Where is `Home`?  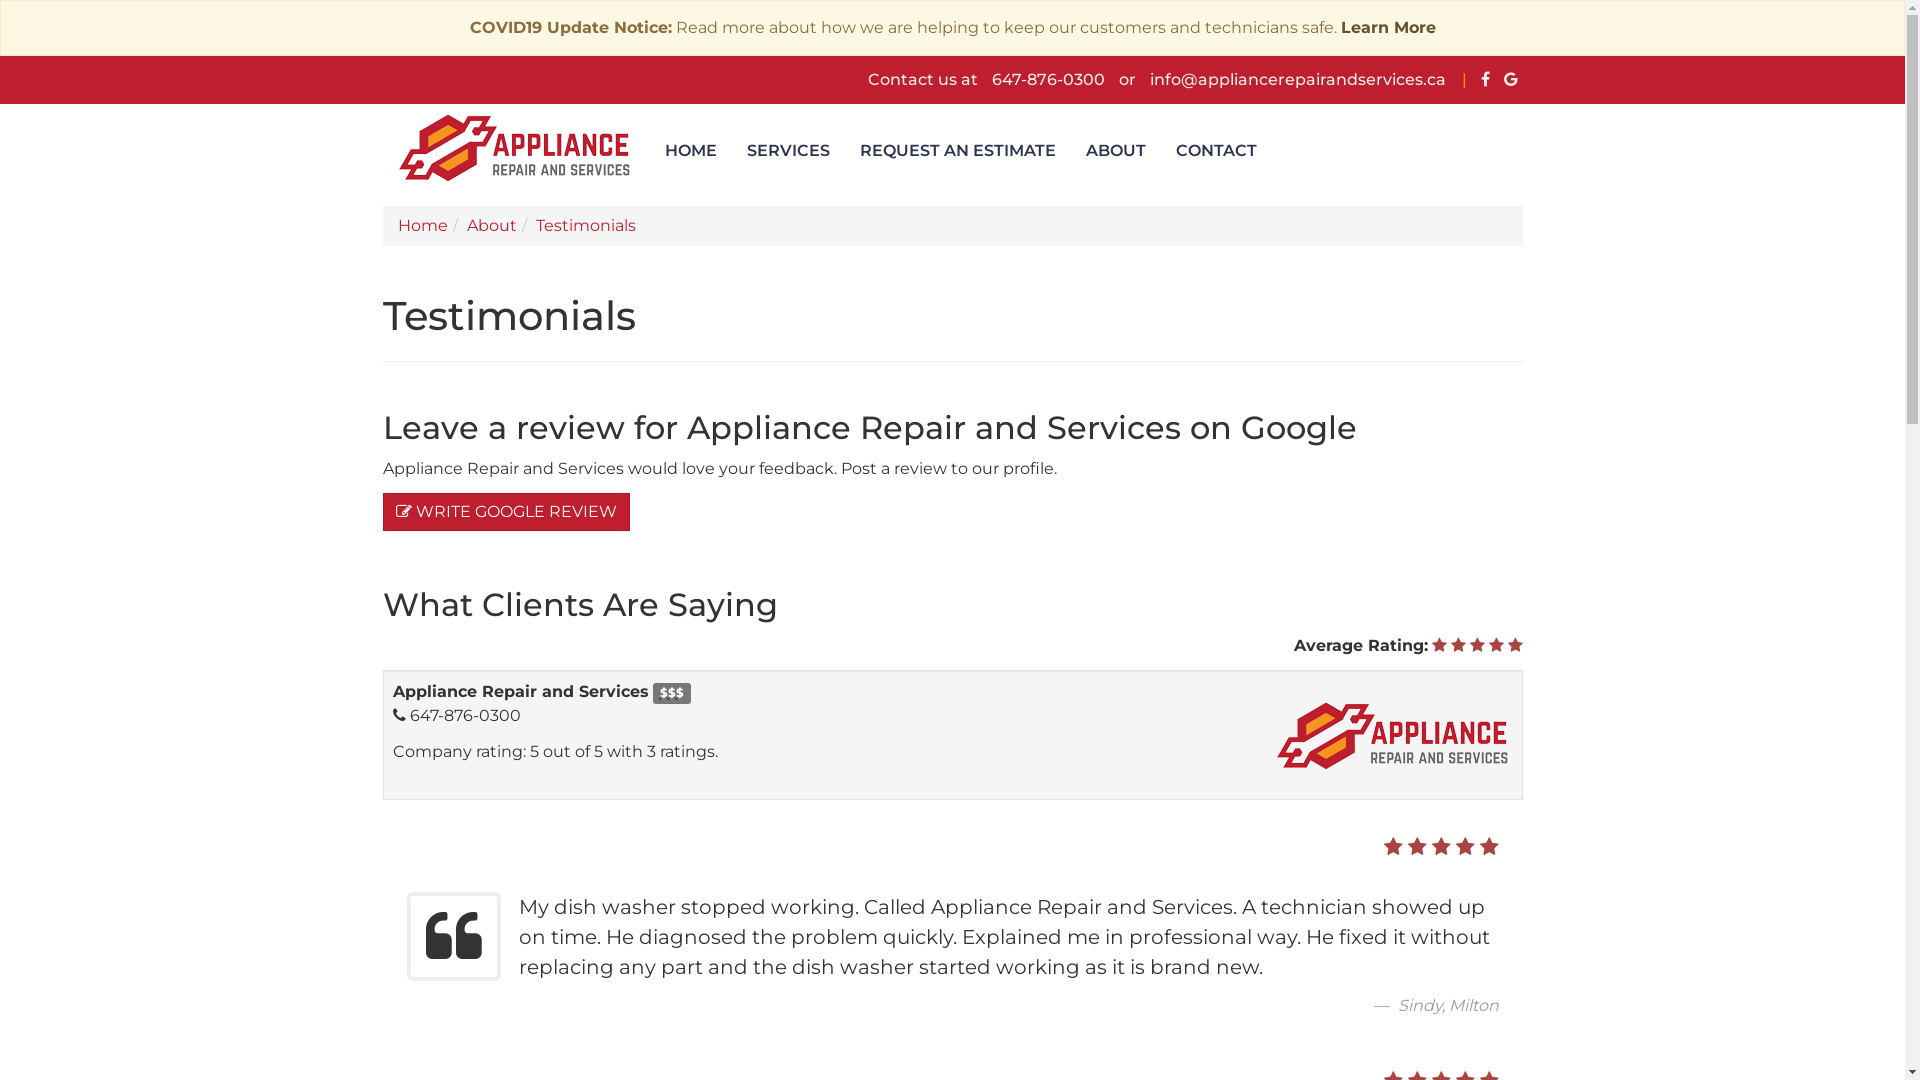 Home is located at coordinates (423, 226).